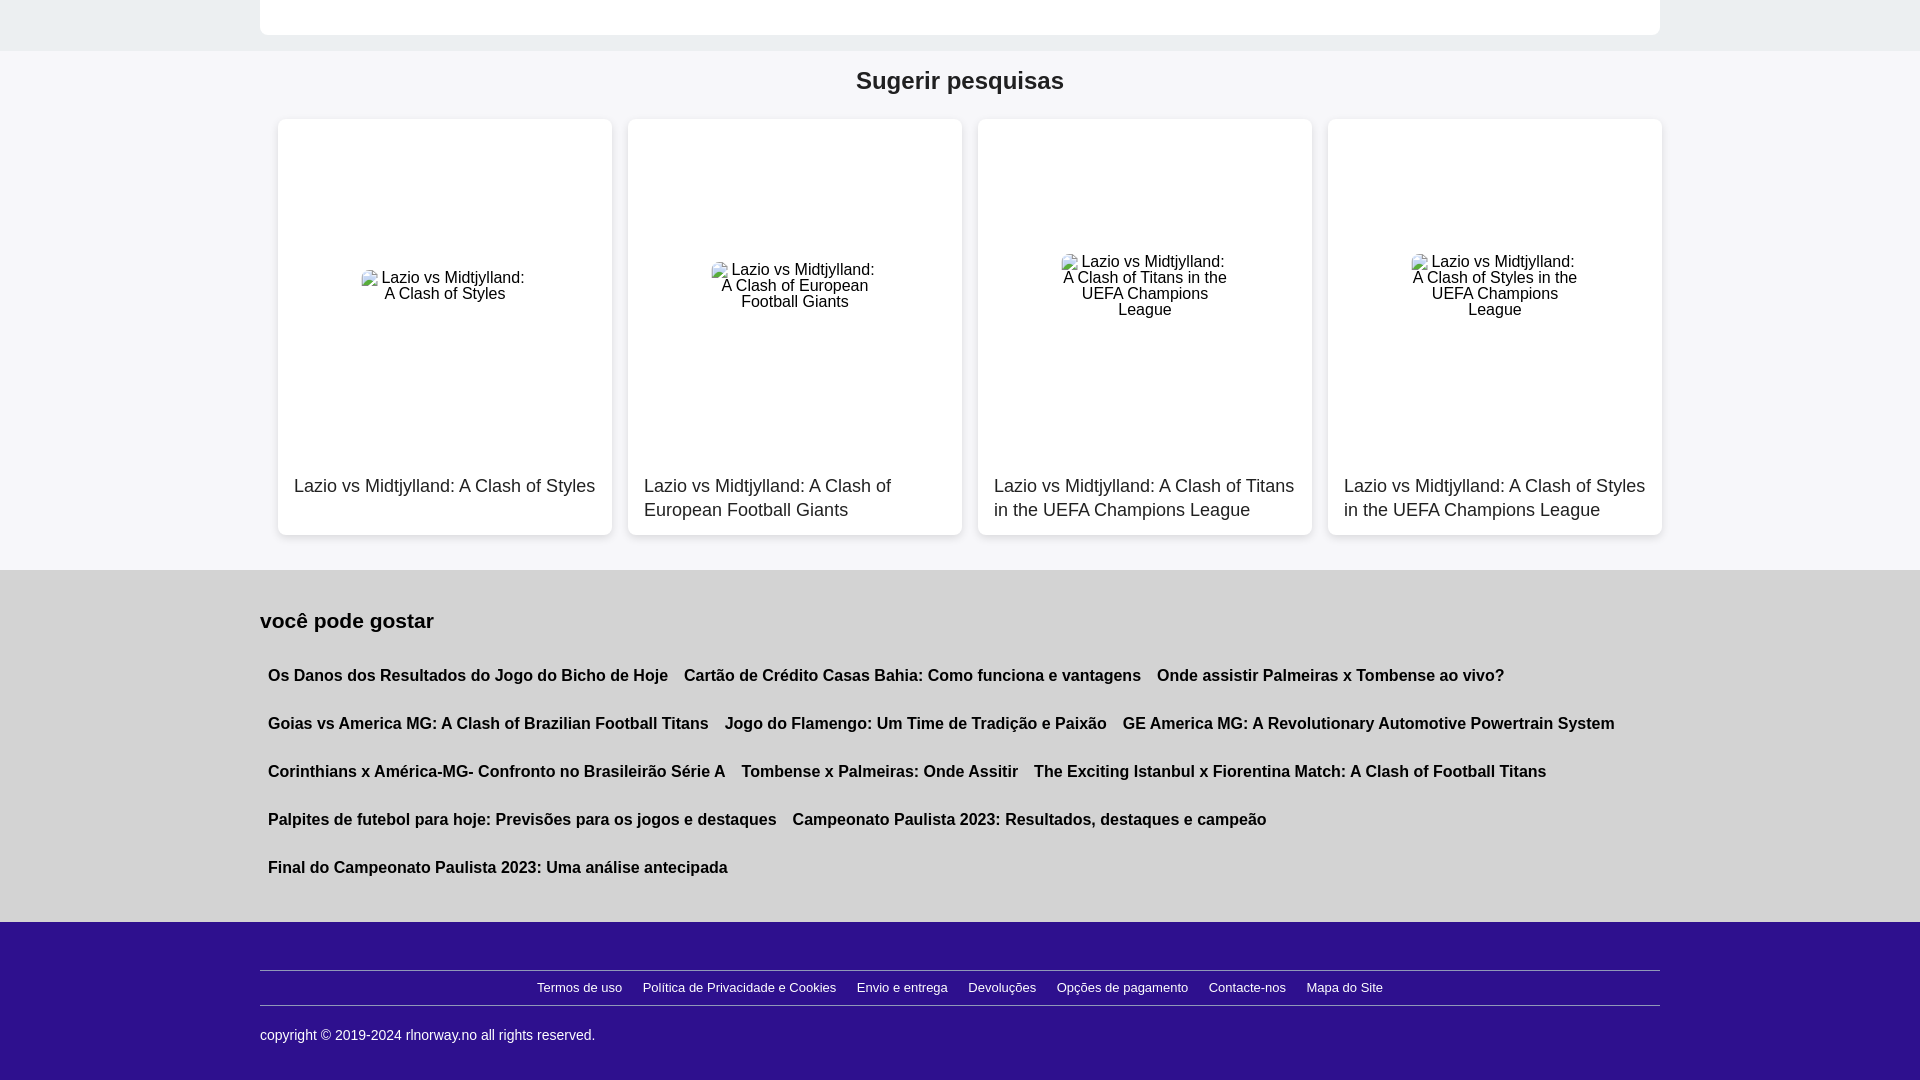  What do you see at coordinates (579, 988) in the screenshot?
I see `Termos de uso` at bounding box center [579, 988].